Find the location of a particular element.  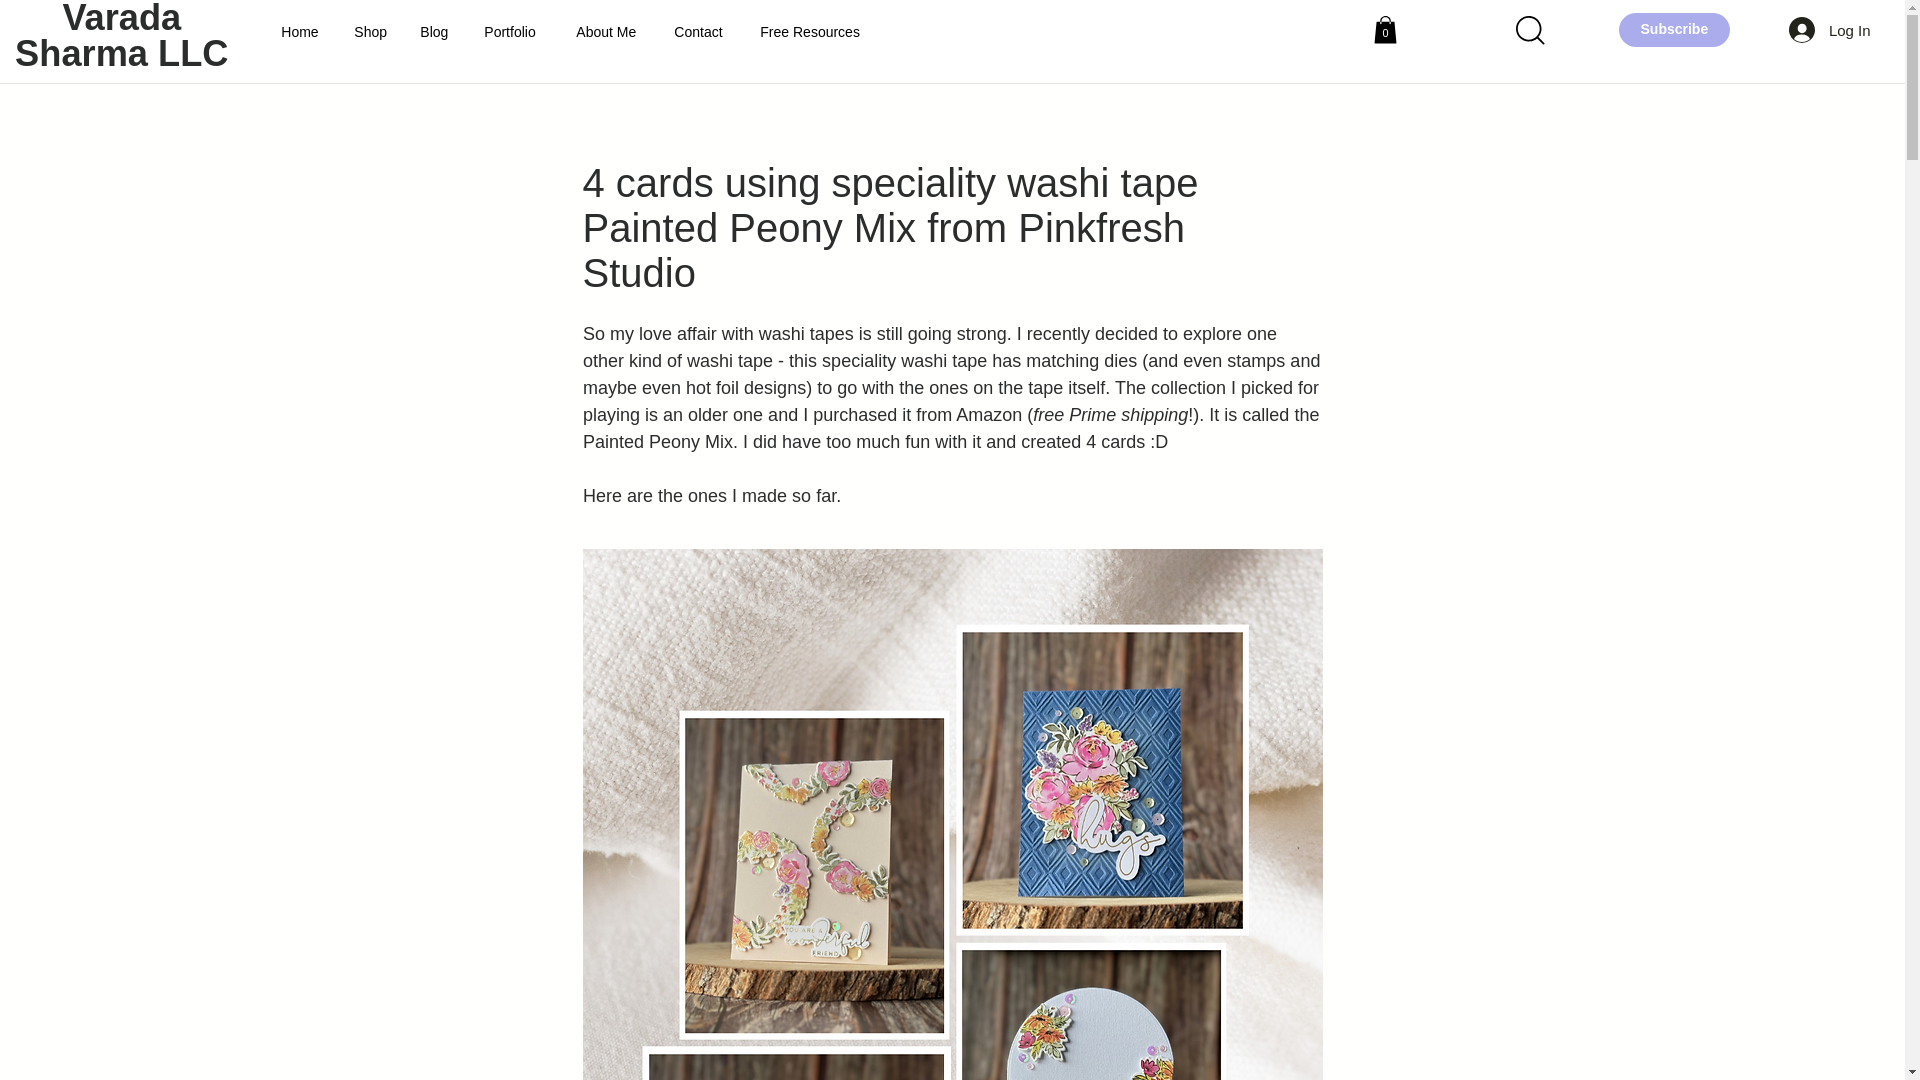

Blog is located at coordinates (436, 32).